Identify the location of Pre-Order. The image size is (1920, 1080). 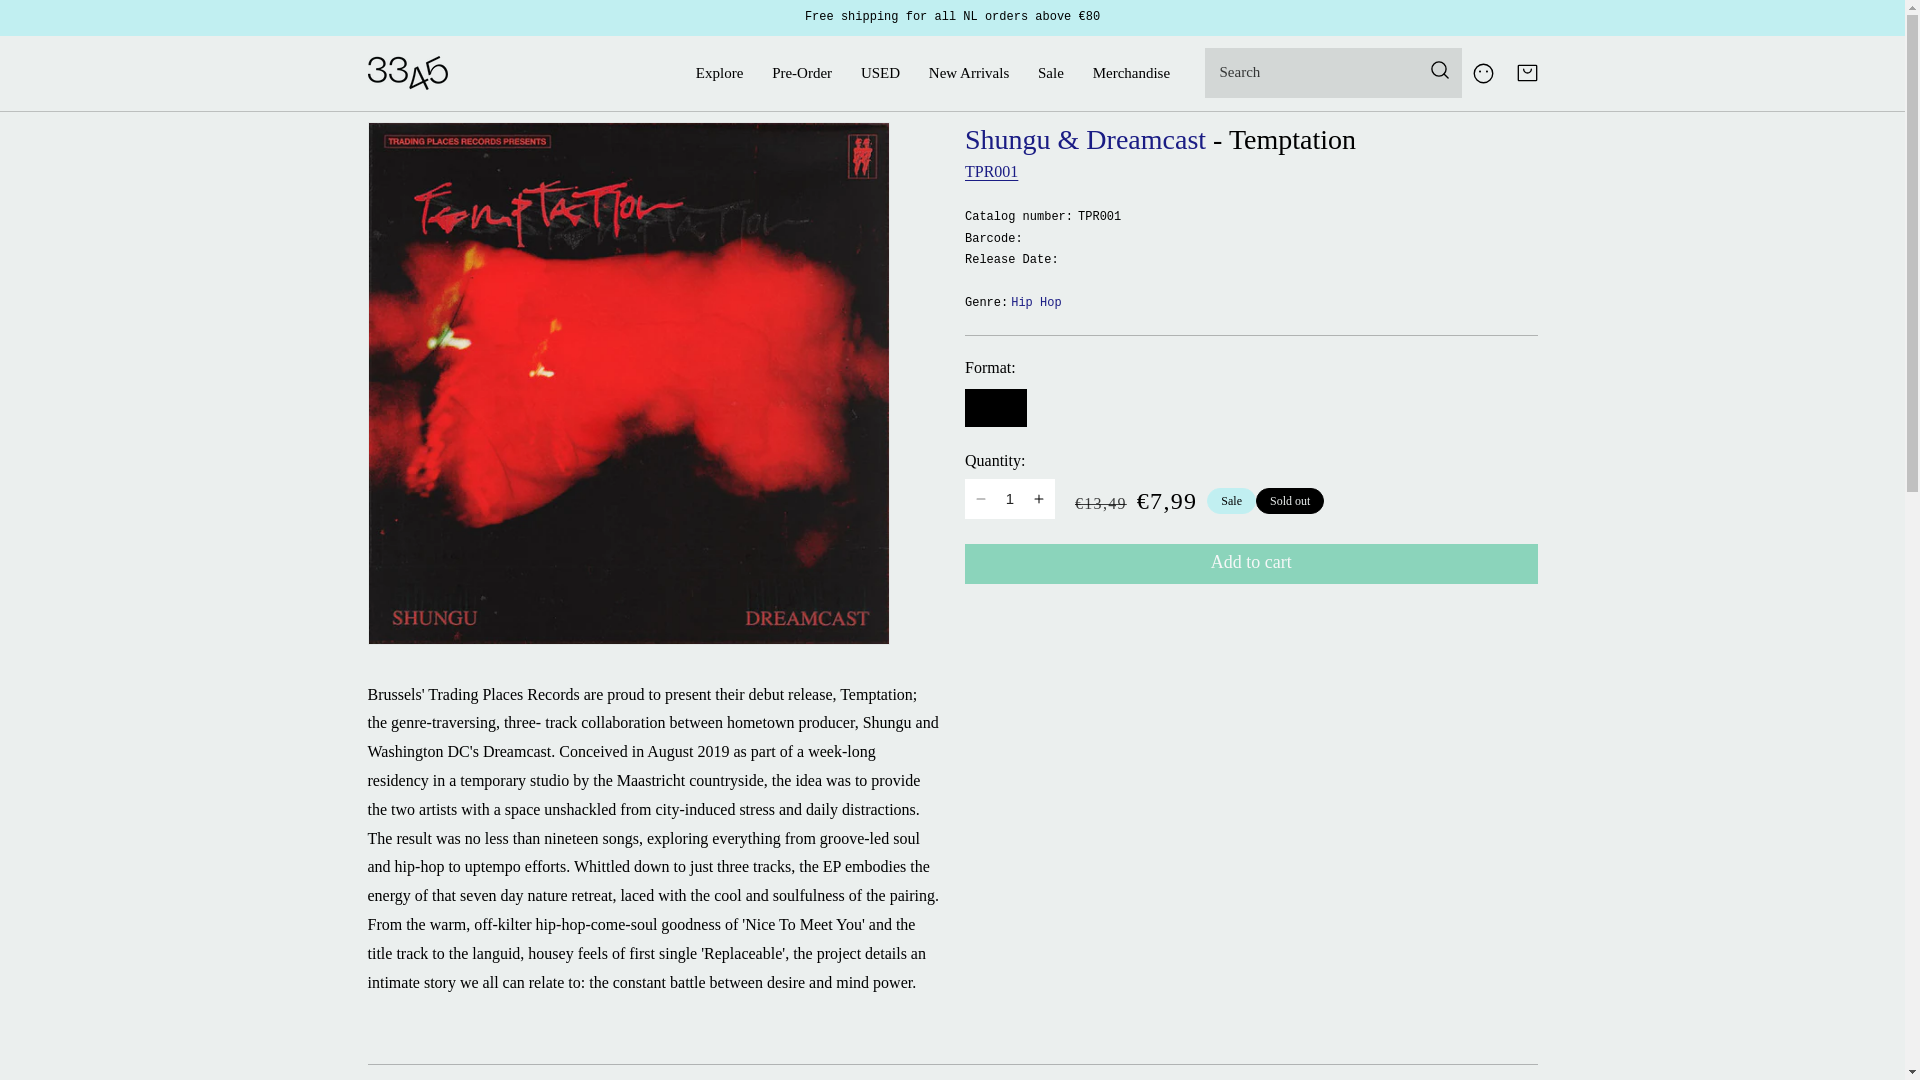
(802, 74).